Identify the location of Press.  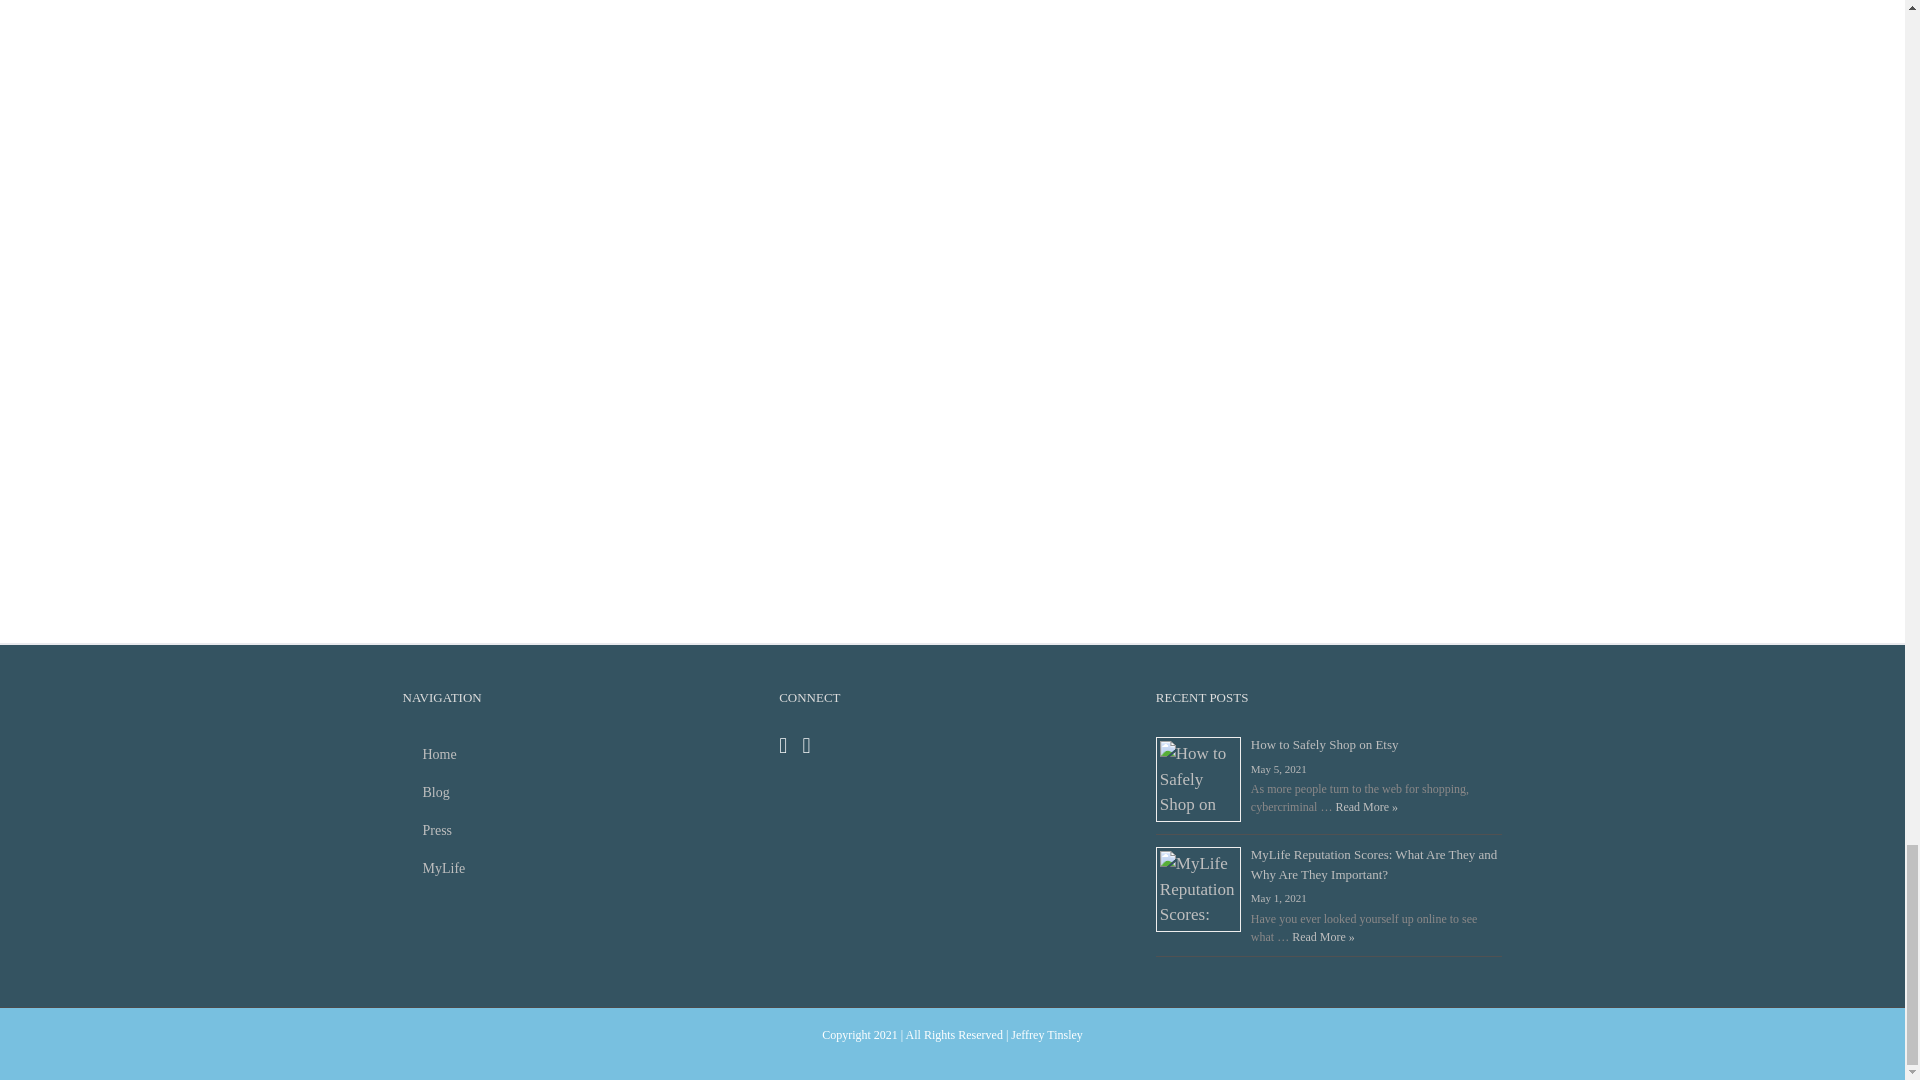
(574, 830).